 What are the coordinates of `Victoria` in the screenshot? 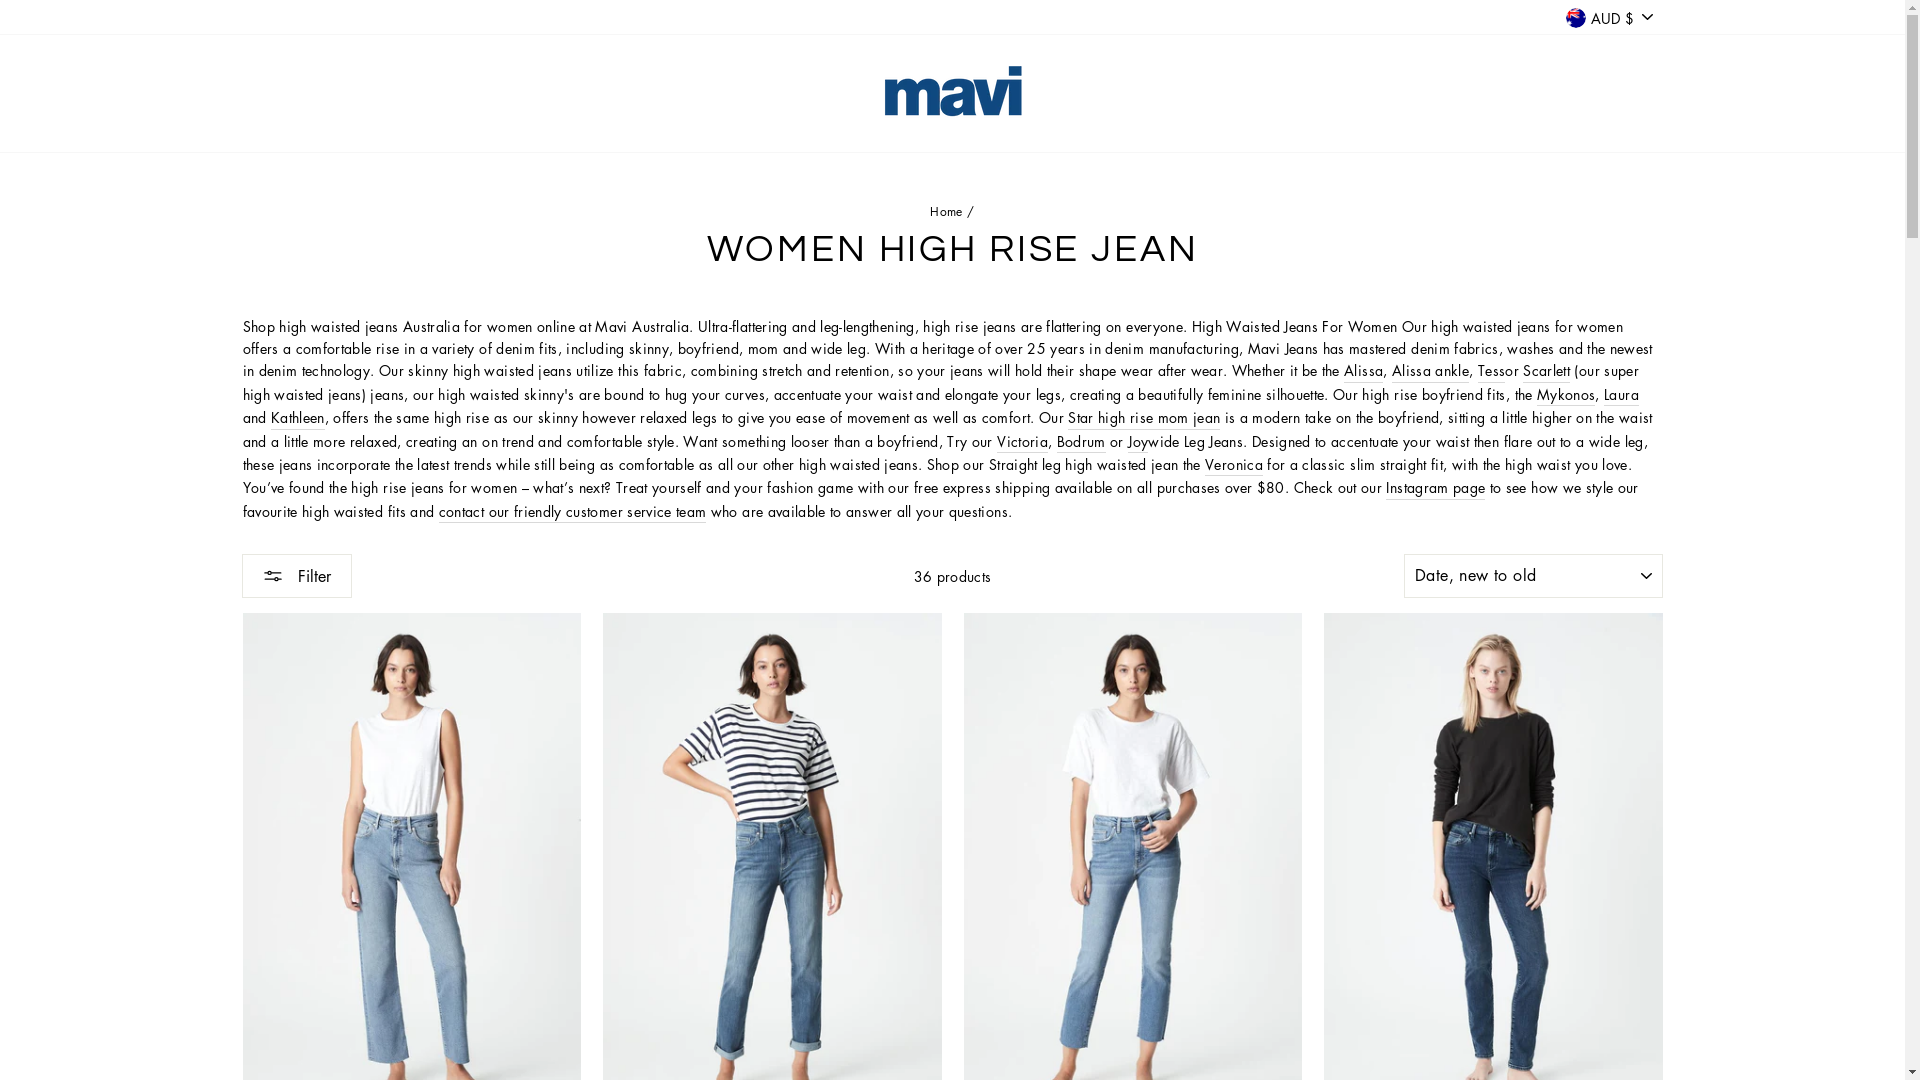 It's located at (1022, 442).